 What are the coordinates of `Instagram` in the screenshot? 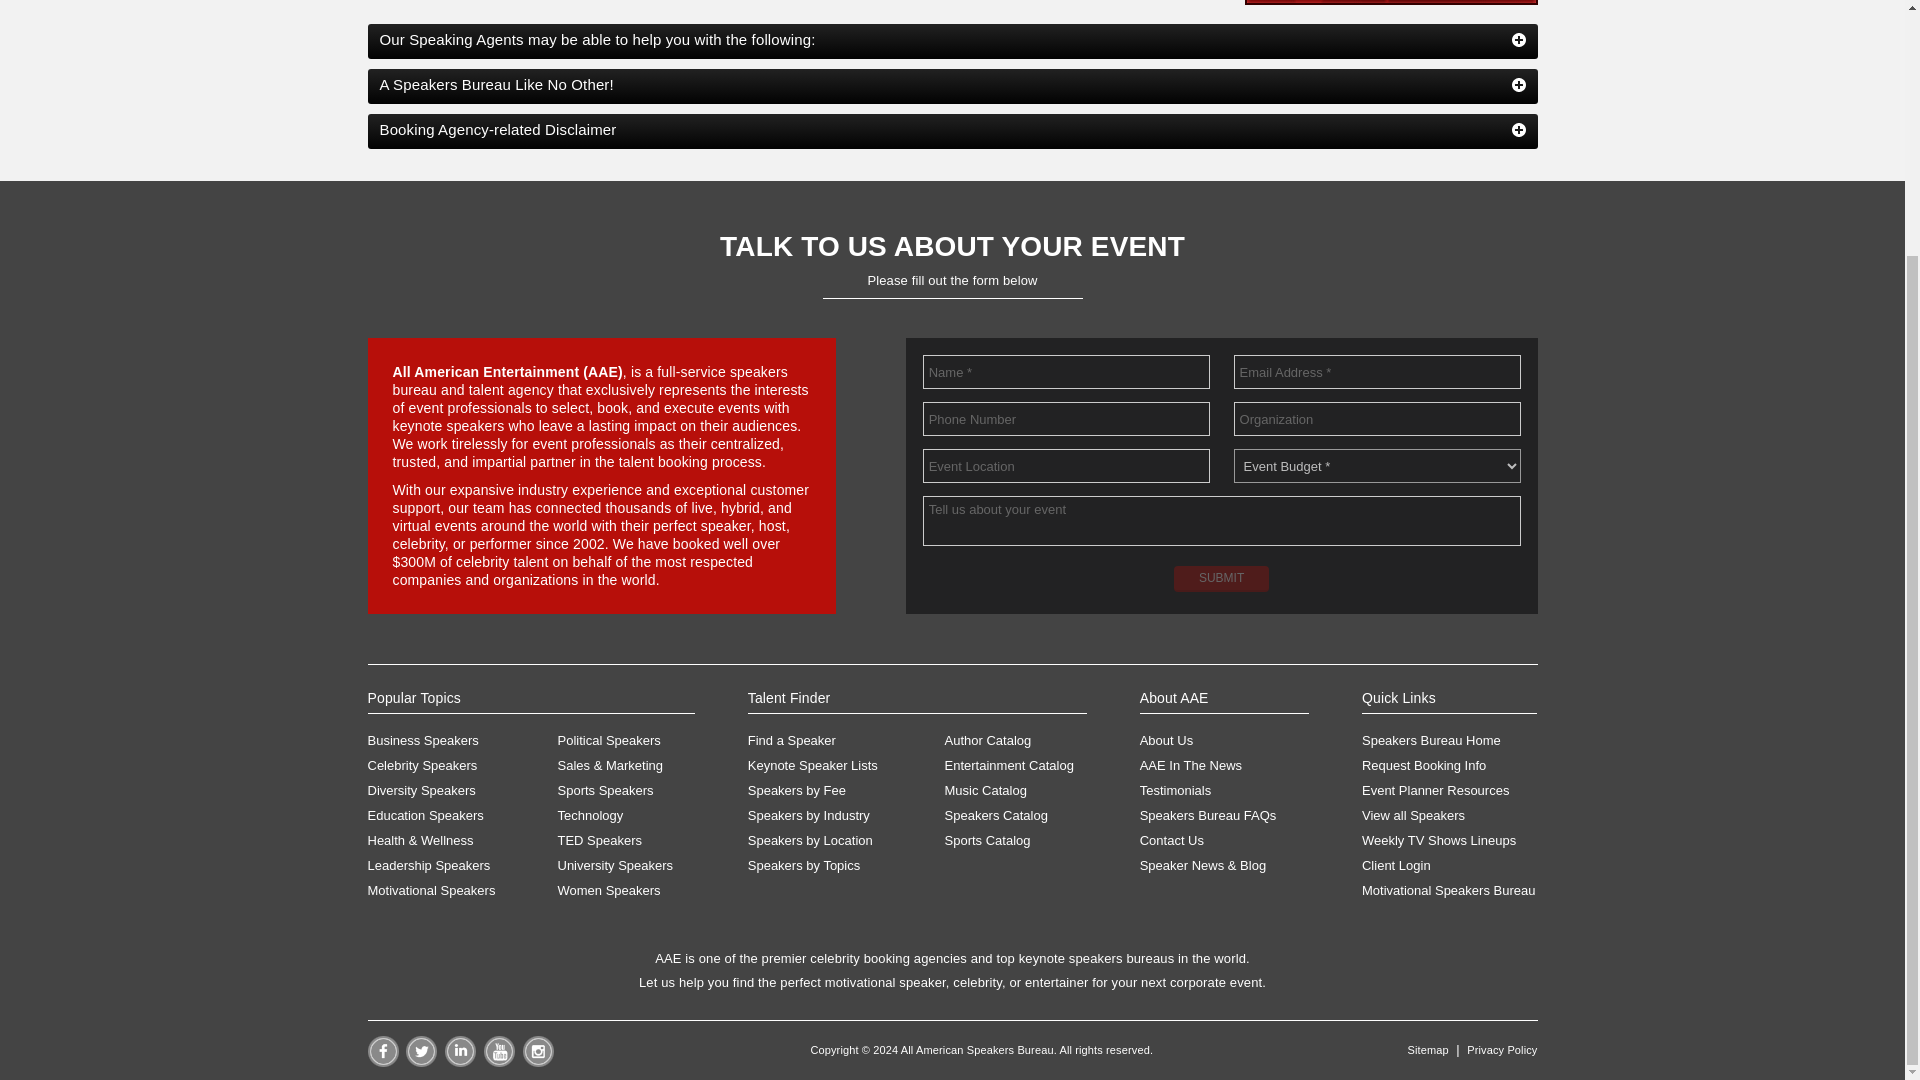 It's located at (537, 1062).